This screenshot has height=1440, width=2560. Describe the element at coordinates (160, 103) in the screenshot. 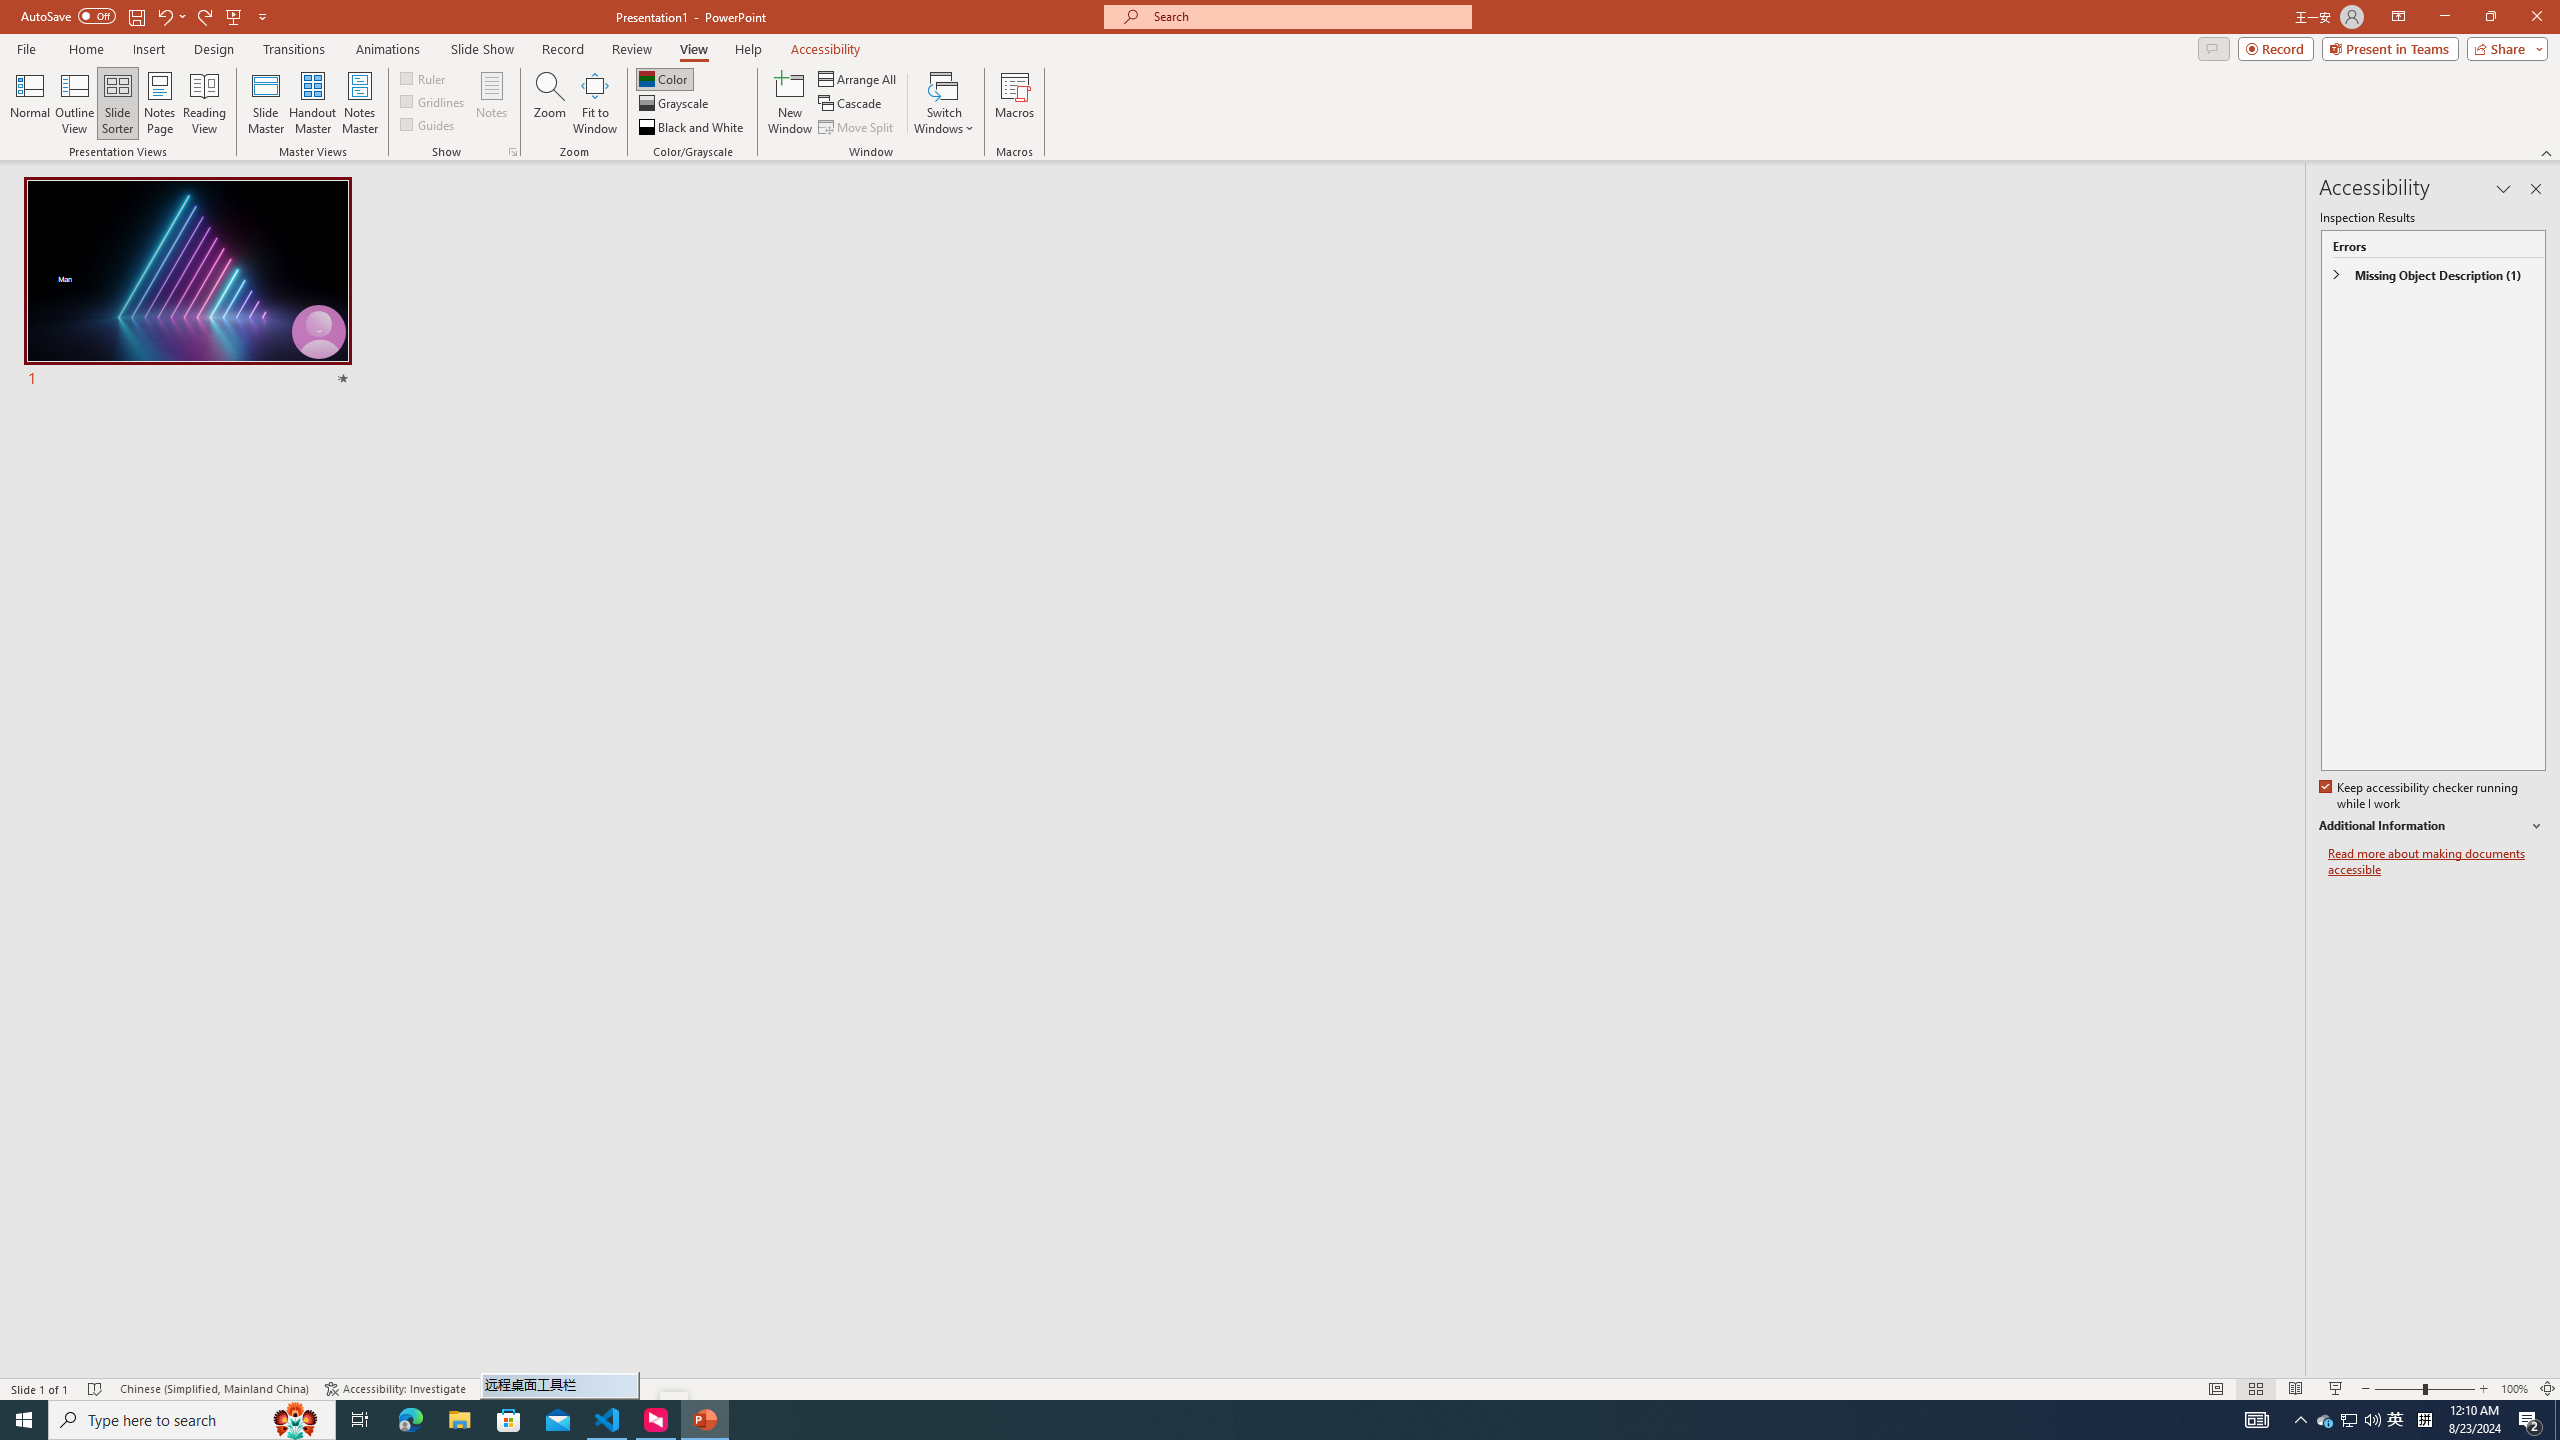

I see `Notes Page` at that location.